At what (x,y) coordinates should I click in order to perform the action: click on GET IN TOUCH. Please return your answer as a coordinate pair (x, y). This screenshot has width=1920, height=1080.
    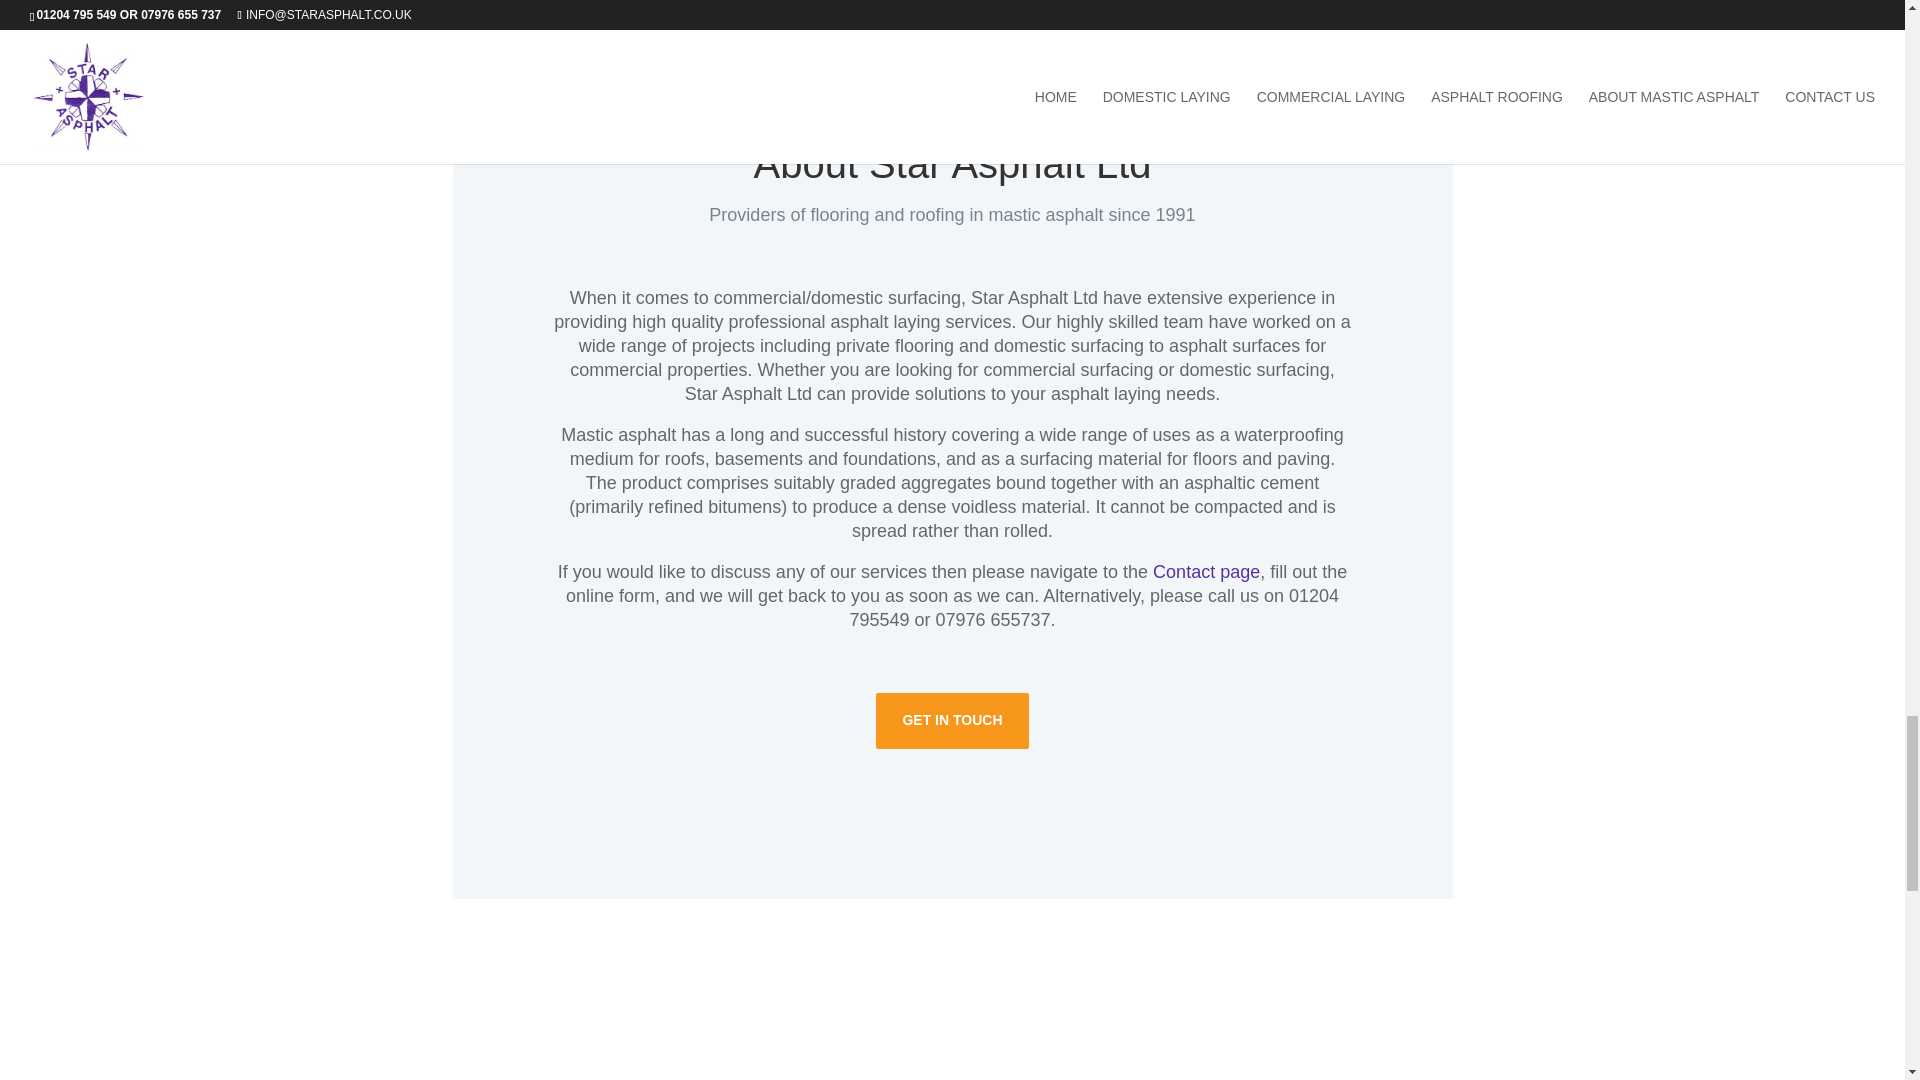
    Looking at the image, I should click on (951, 721).